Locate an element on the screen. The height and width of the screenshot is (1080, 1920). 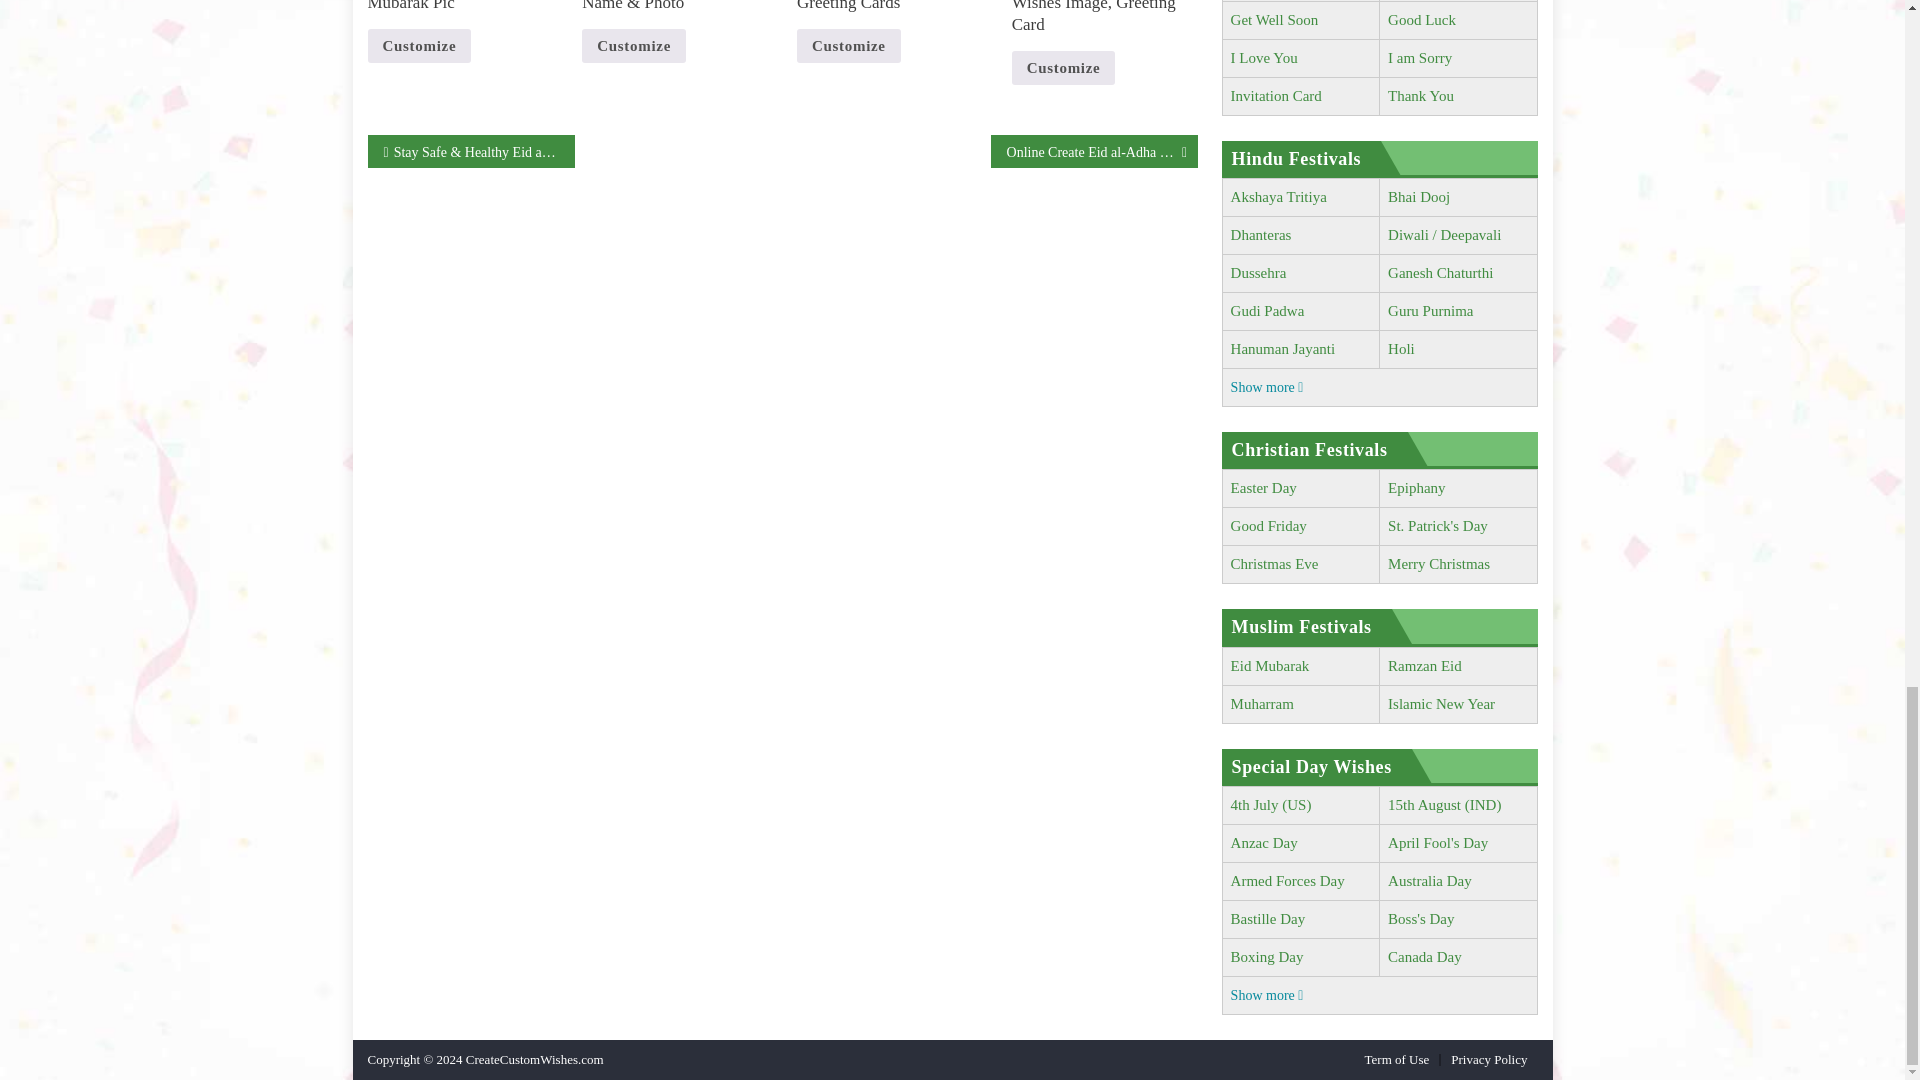
Thank You is located at coordinates (1420, 95).